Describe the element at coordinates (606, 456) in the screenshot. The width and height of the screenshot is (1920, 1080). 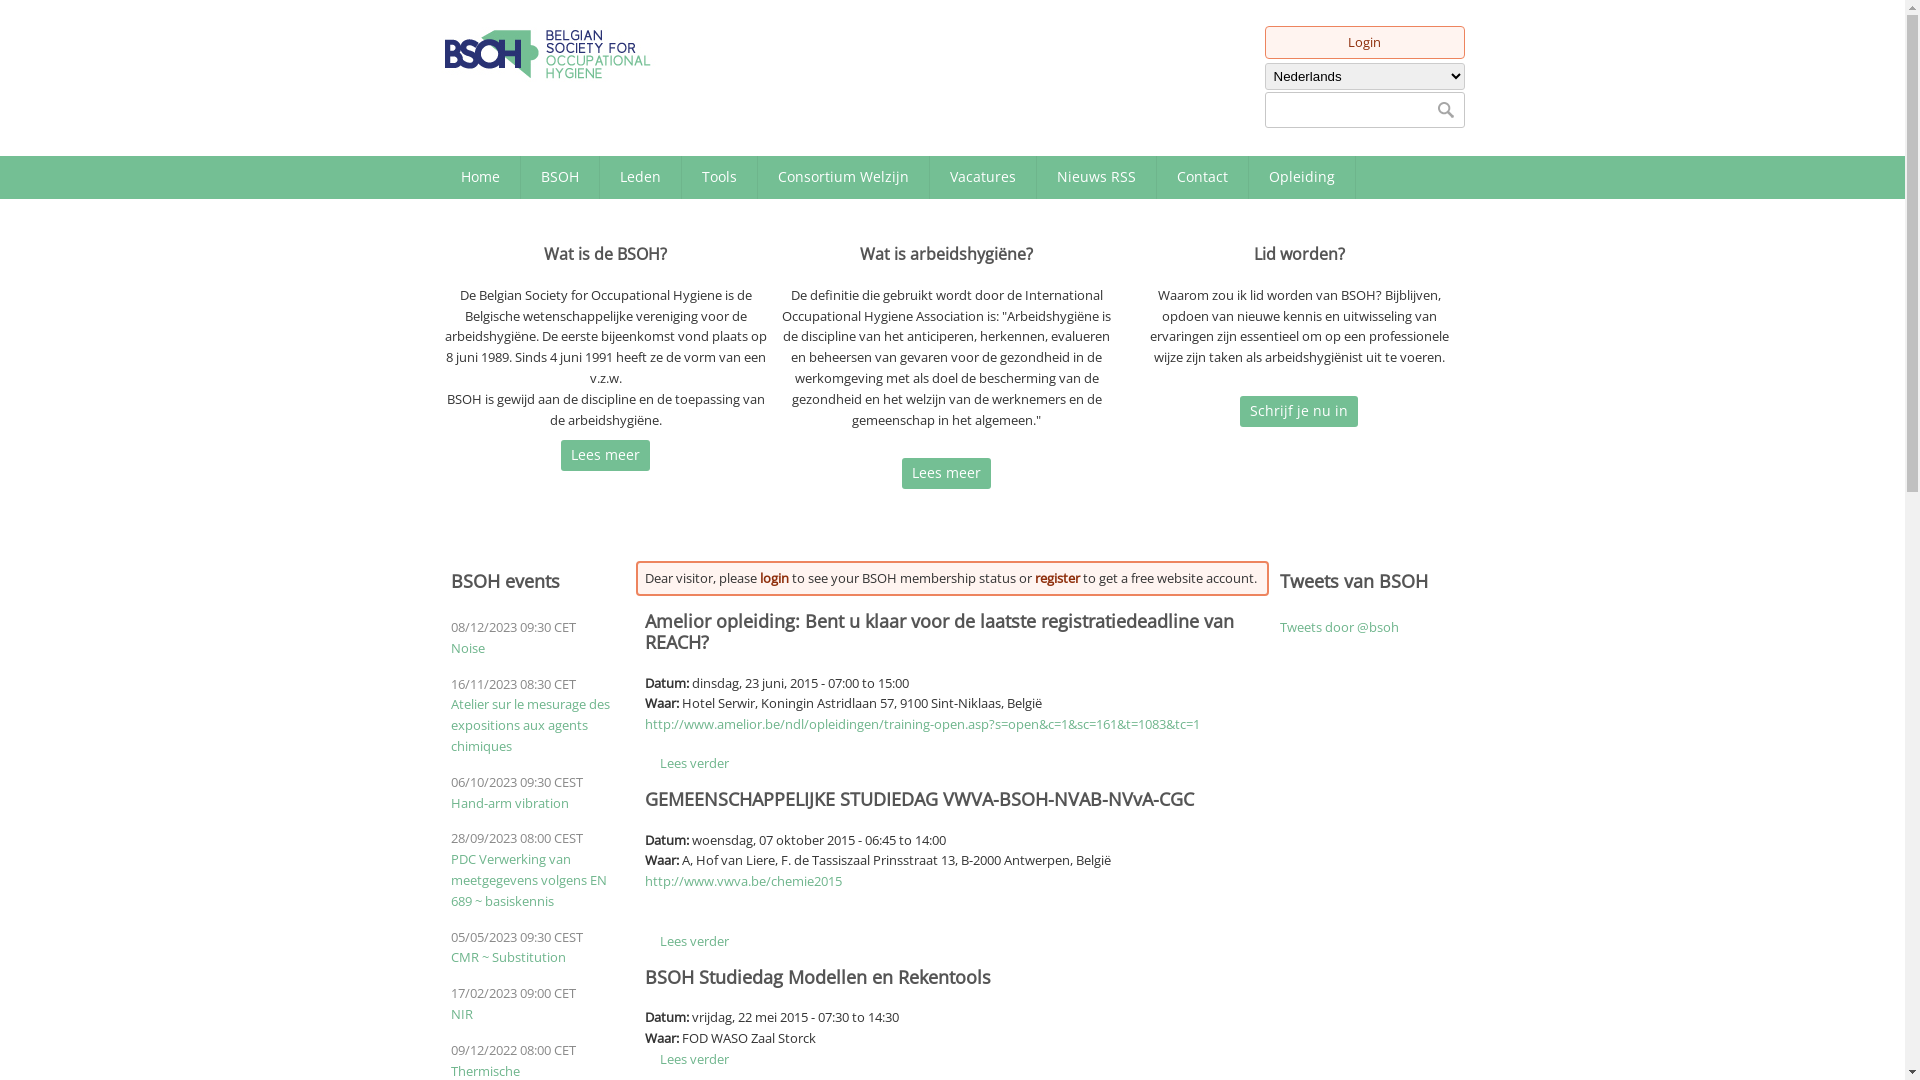
I see `Lees meer` at that location.